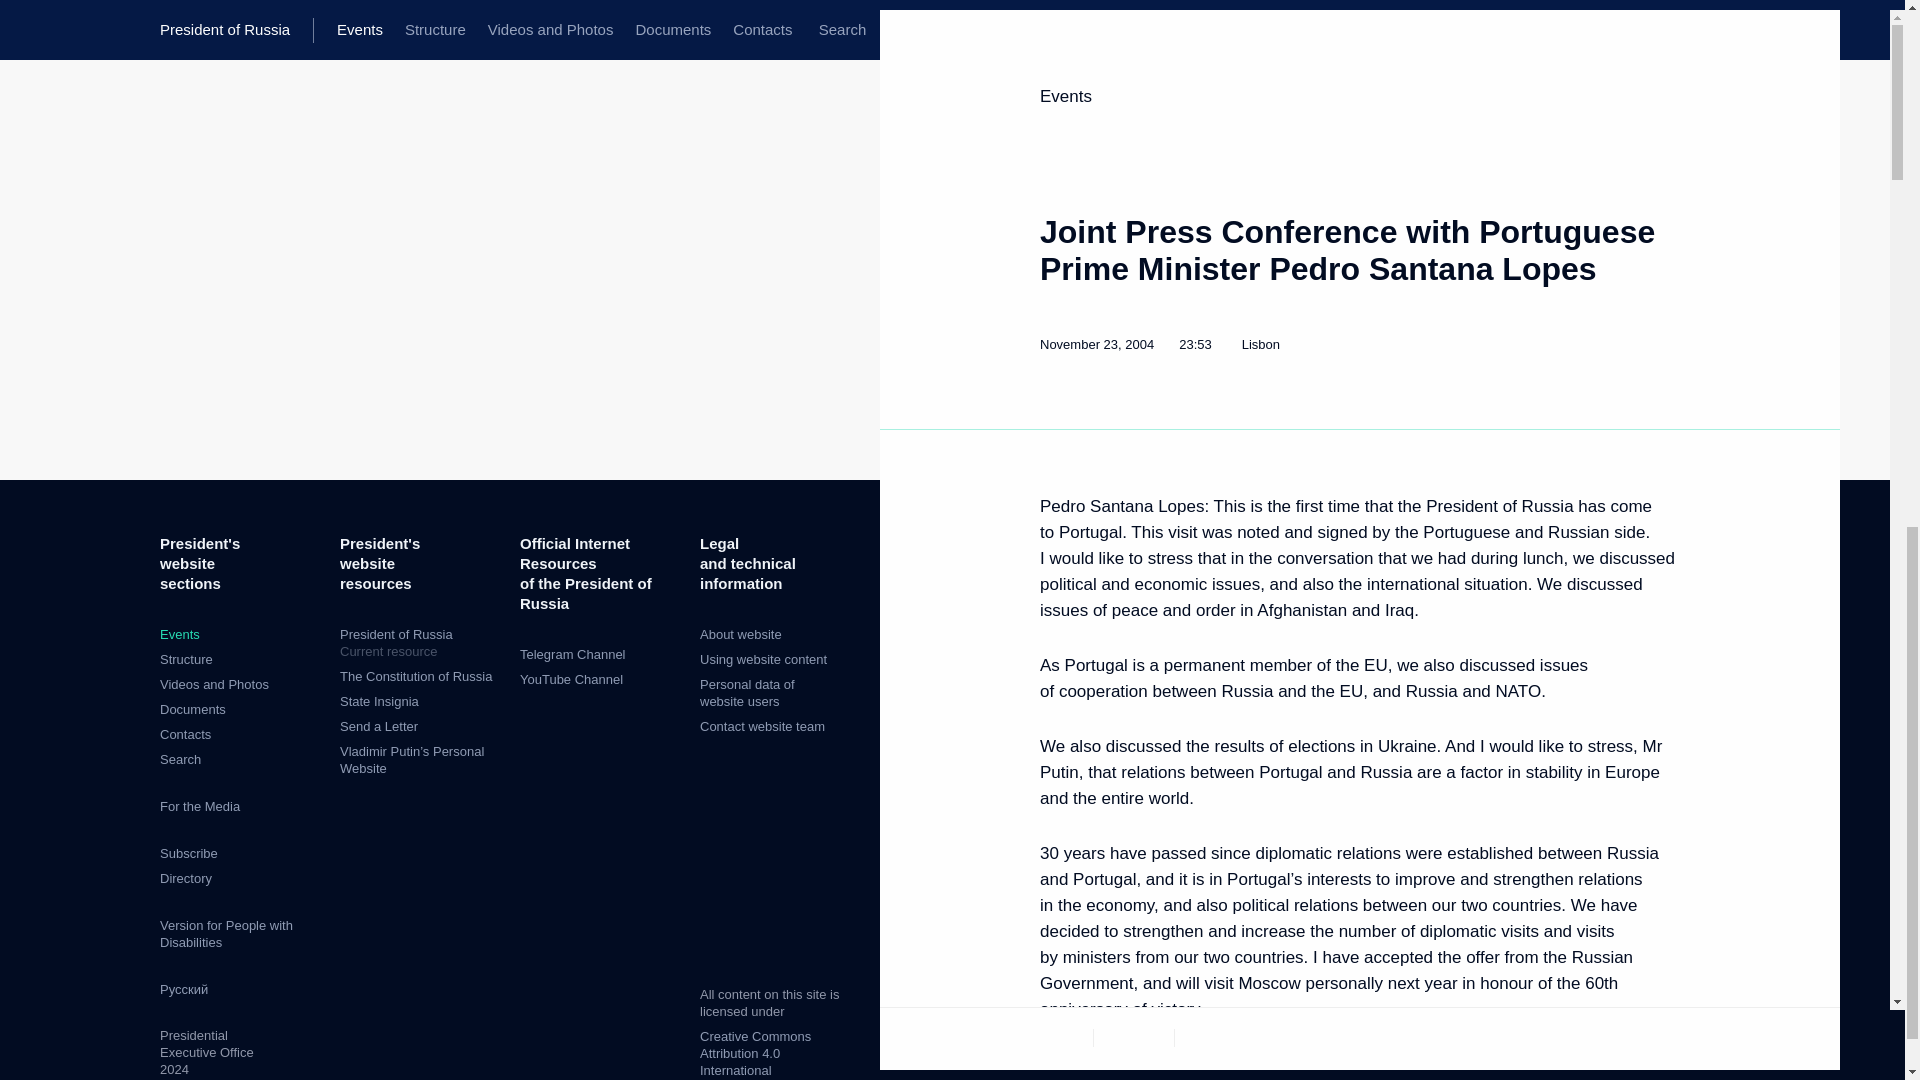  Describe the element at coordinates (188, 852) in the screenshot. I see `Contact website team` at that location.